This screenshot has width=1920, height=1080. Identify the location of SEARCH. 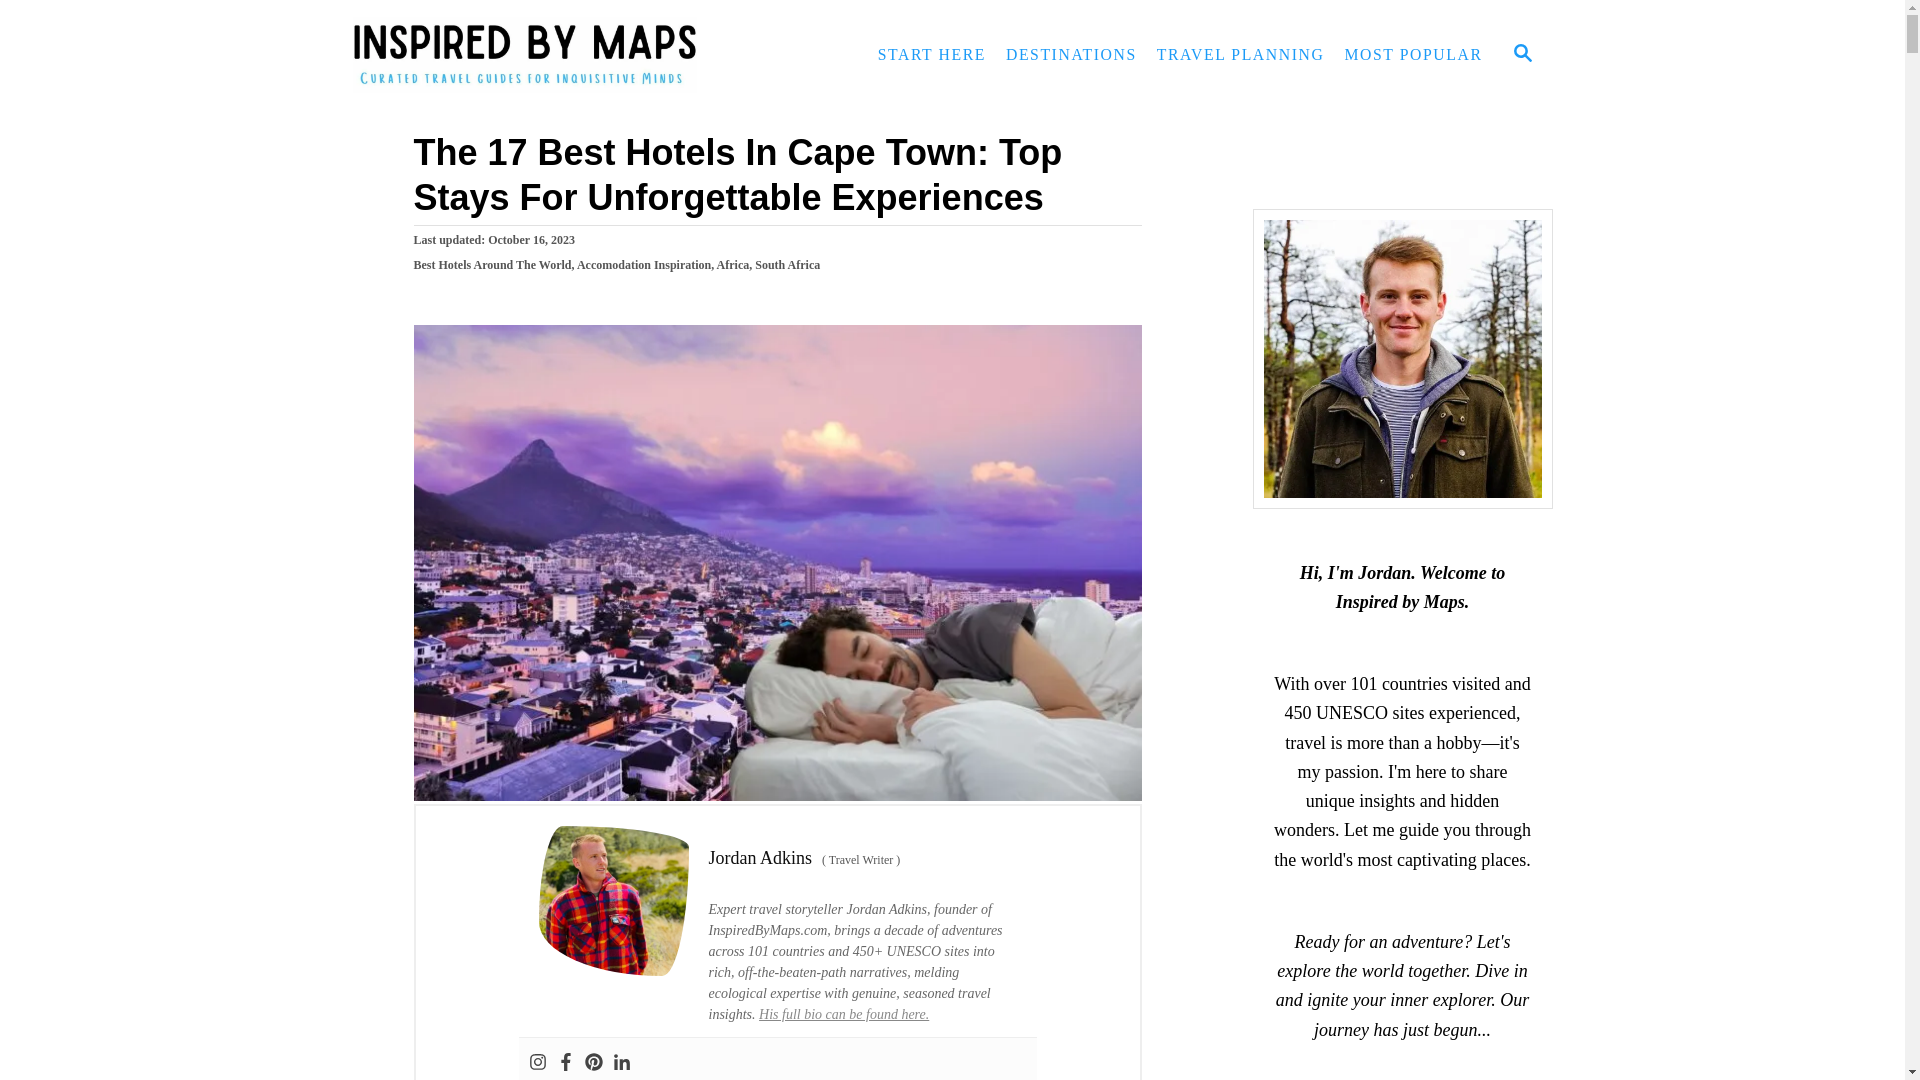
(1521, 54).